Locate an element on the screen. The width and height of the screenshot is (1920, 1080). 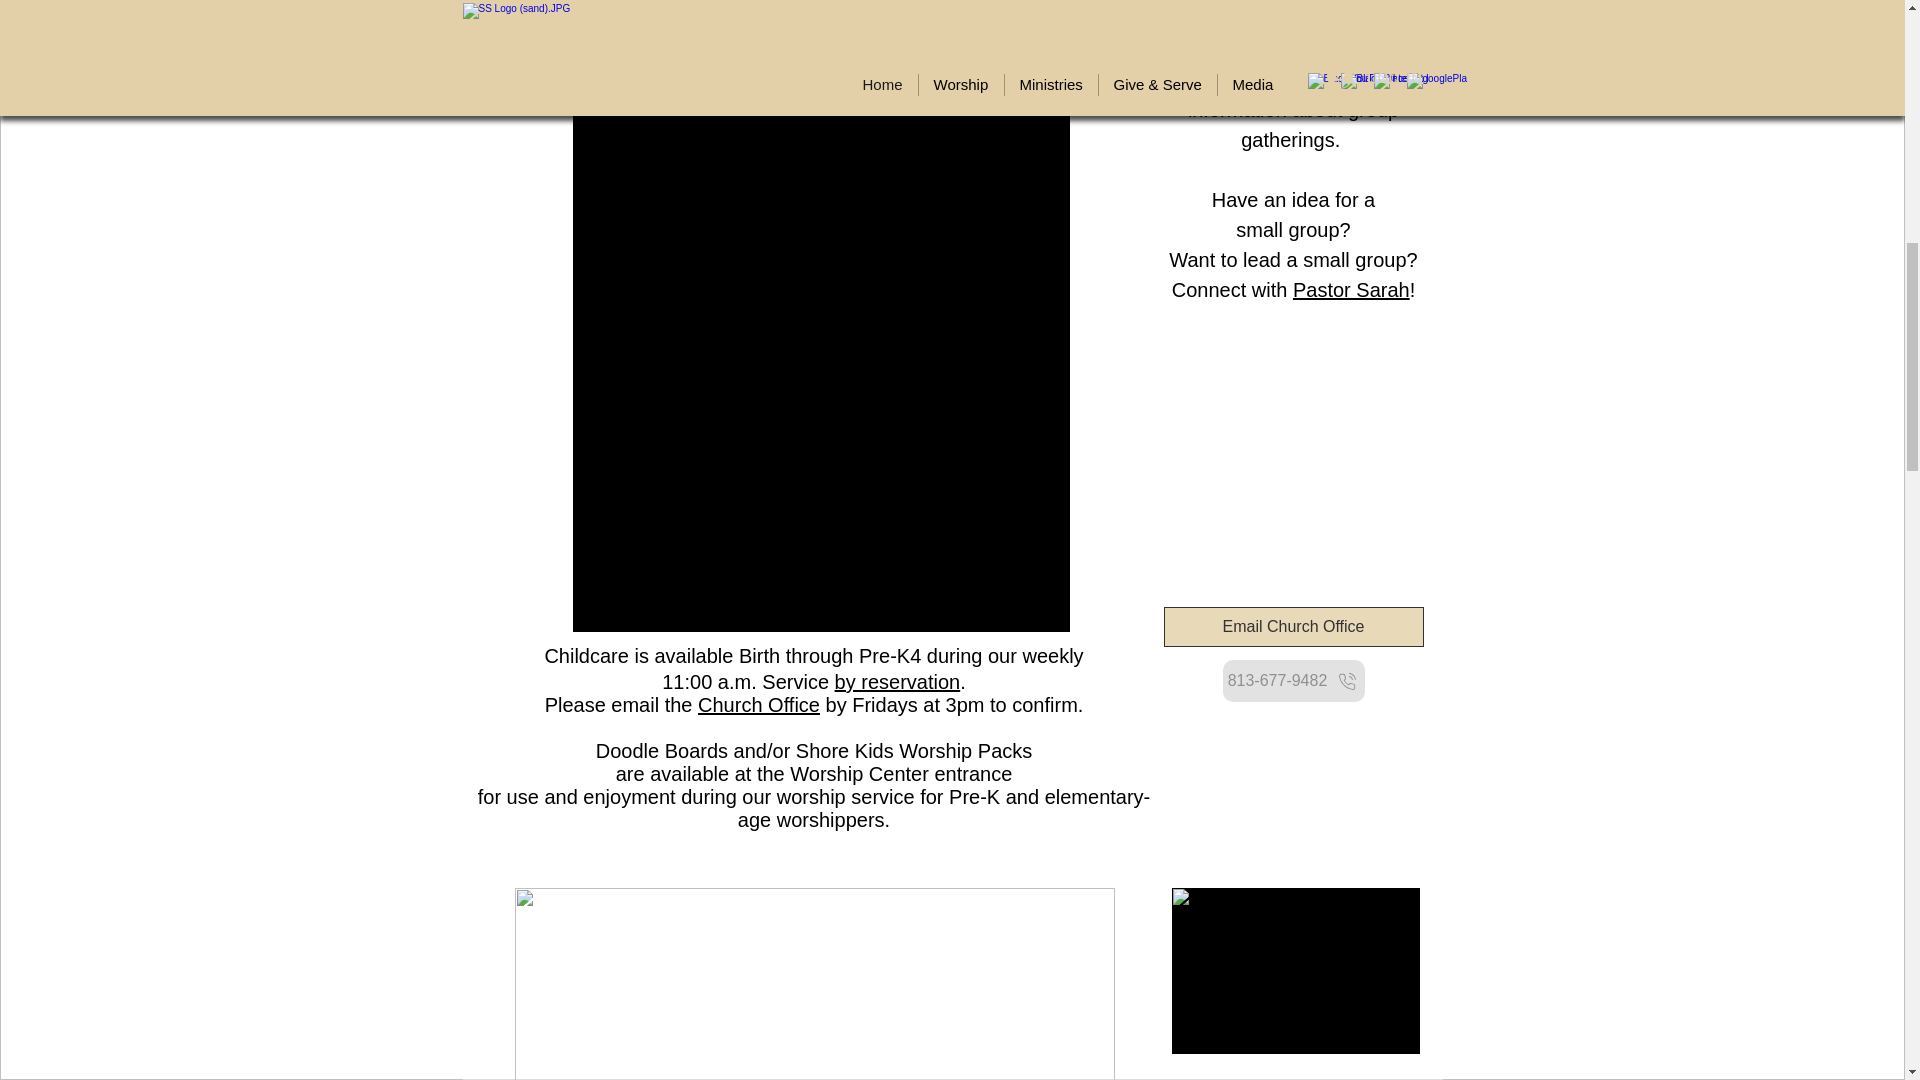
Pastor Sarah is located at coordinates (782, 981).